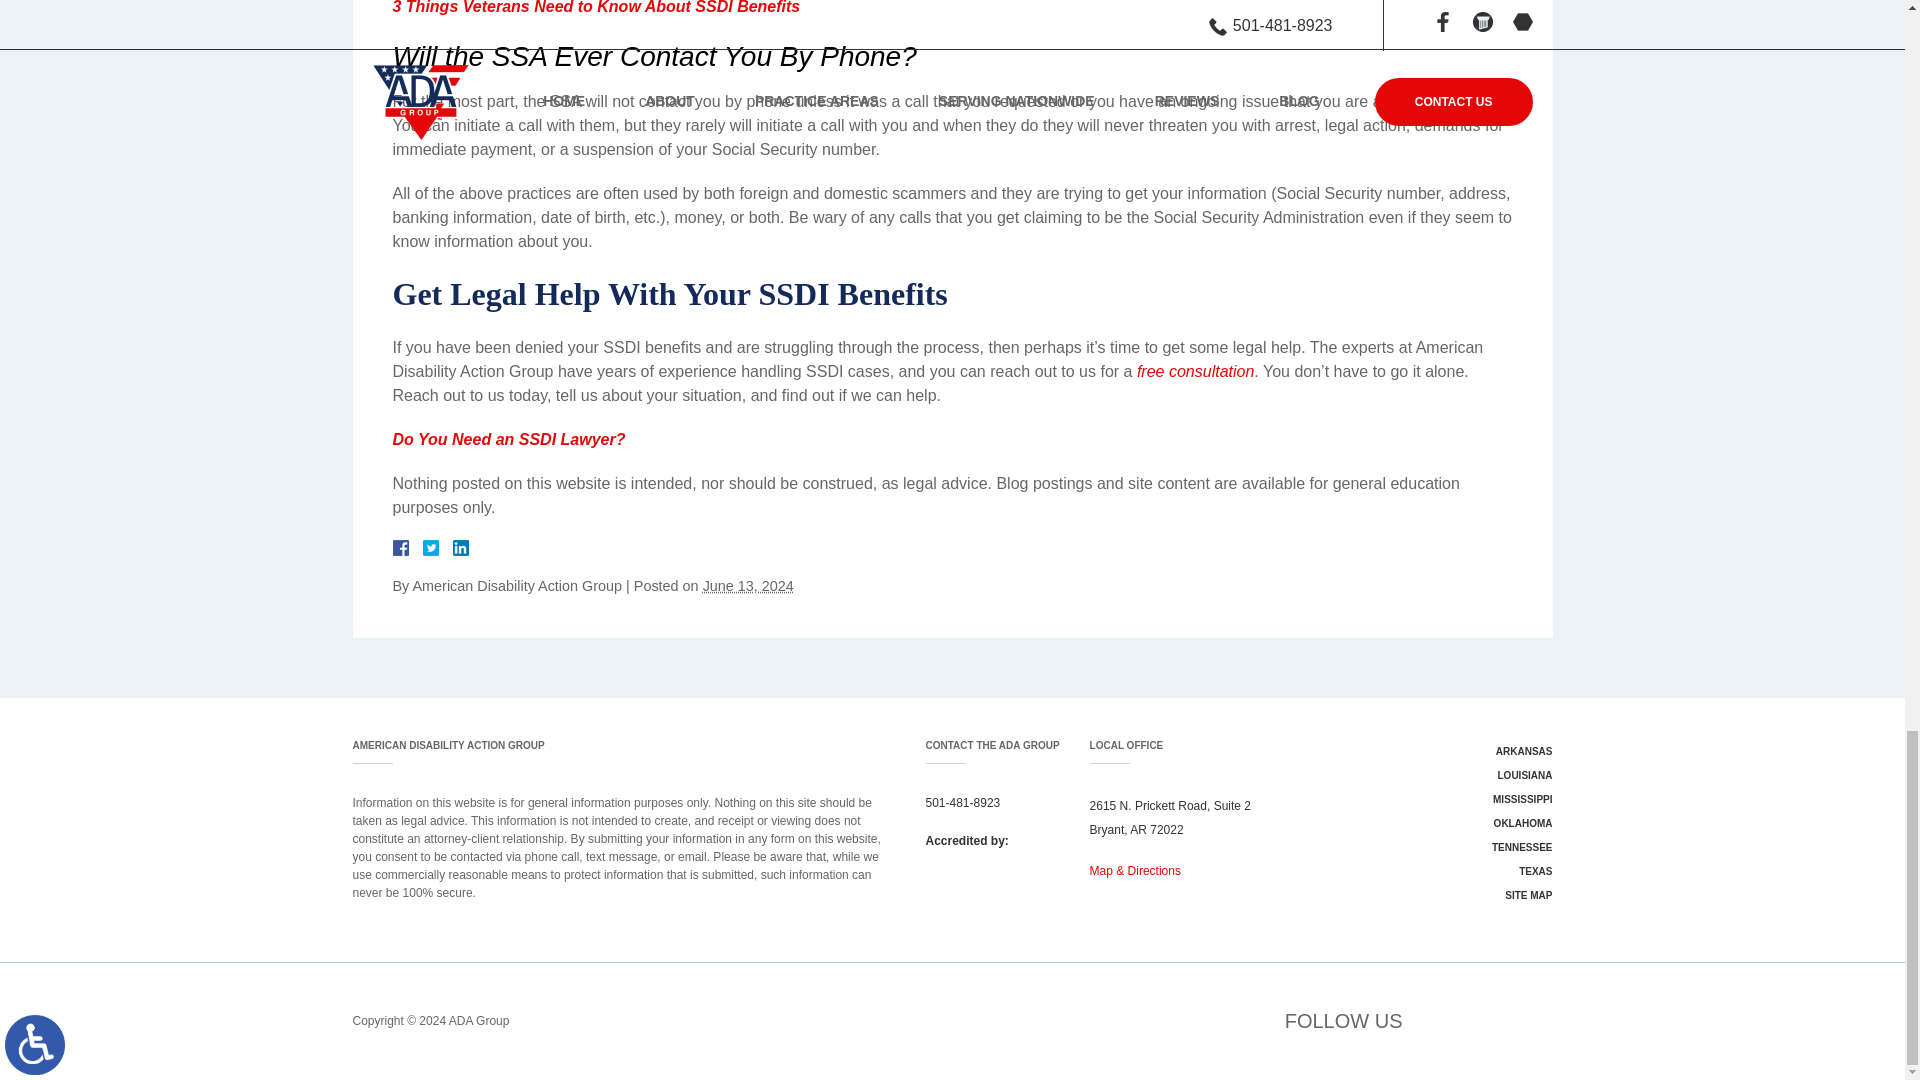 The width and height of the screenshot is (1920, 1080). I want to click on LinkedIn, so click(452, 548).